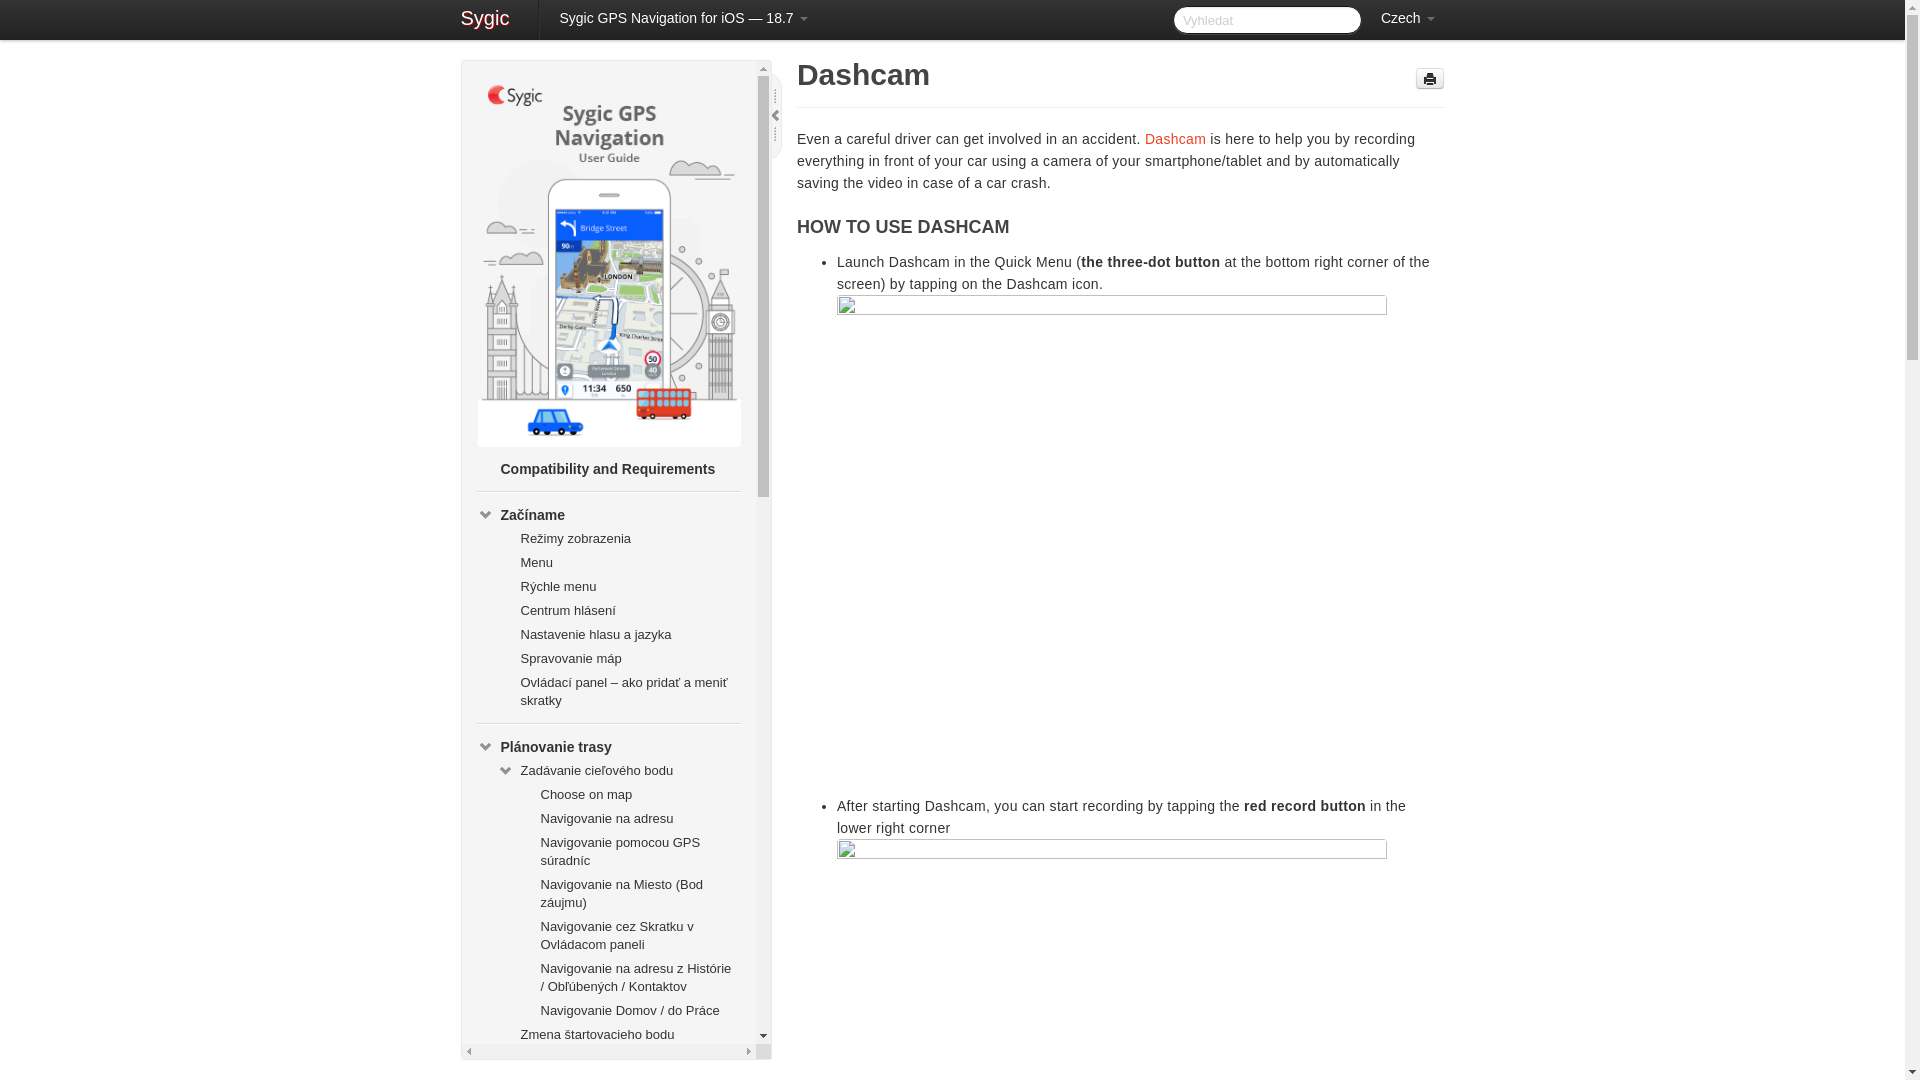 The image size is (1920, 1080). I want to click on Sygic, so click(484, 20).